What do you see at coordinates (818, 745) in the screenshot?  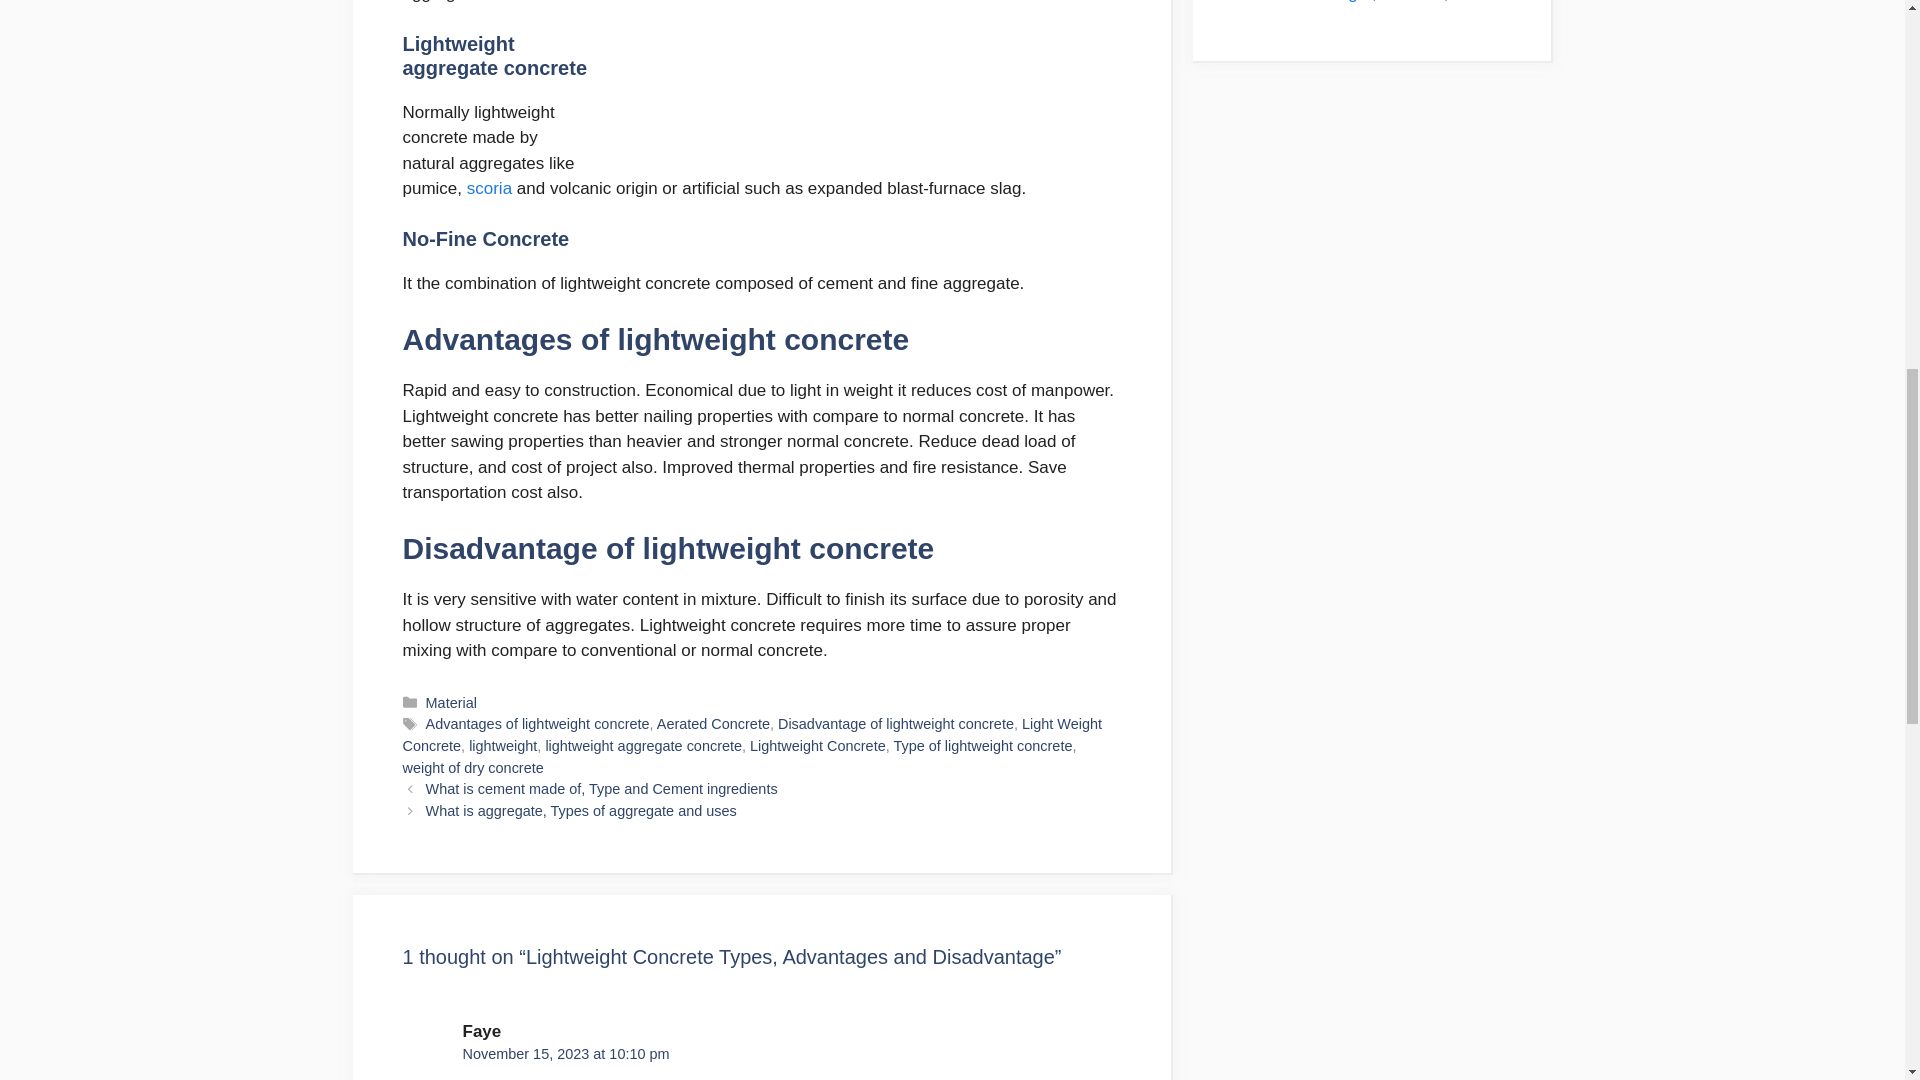 I see `Lightweight Concrete` at bounding box center [818, 745].